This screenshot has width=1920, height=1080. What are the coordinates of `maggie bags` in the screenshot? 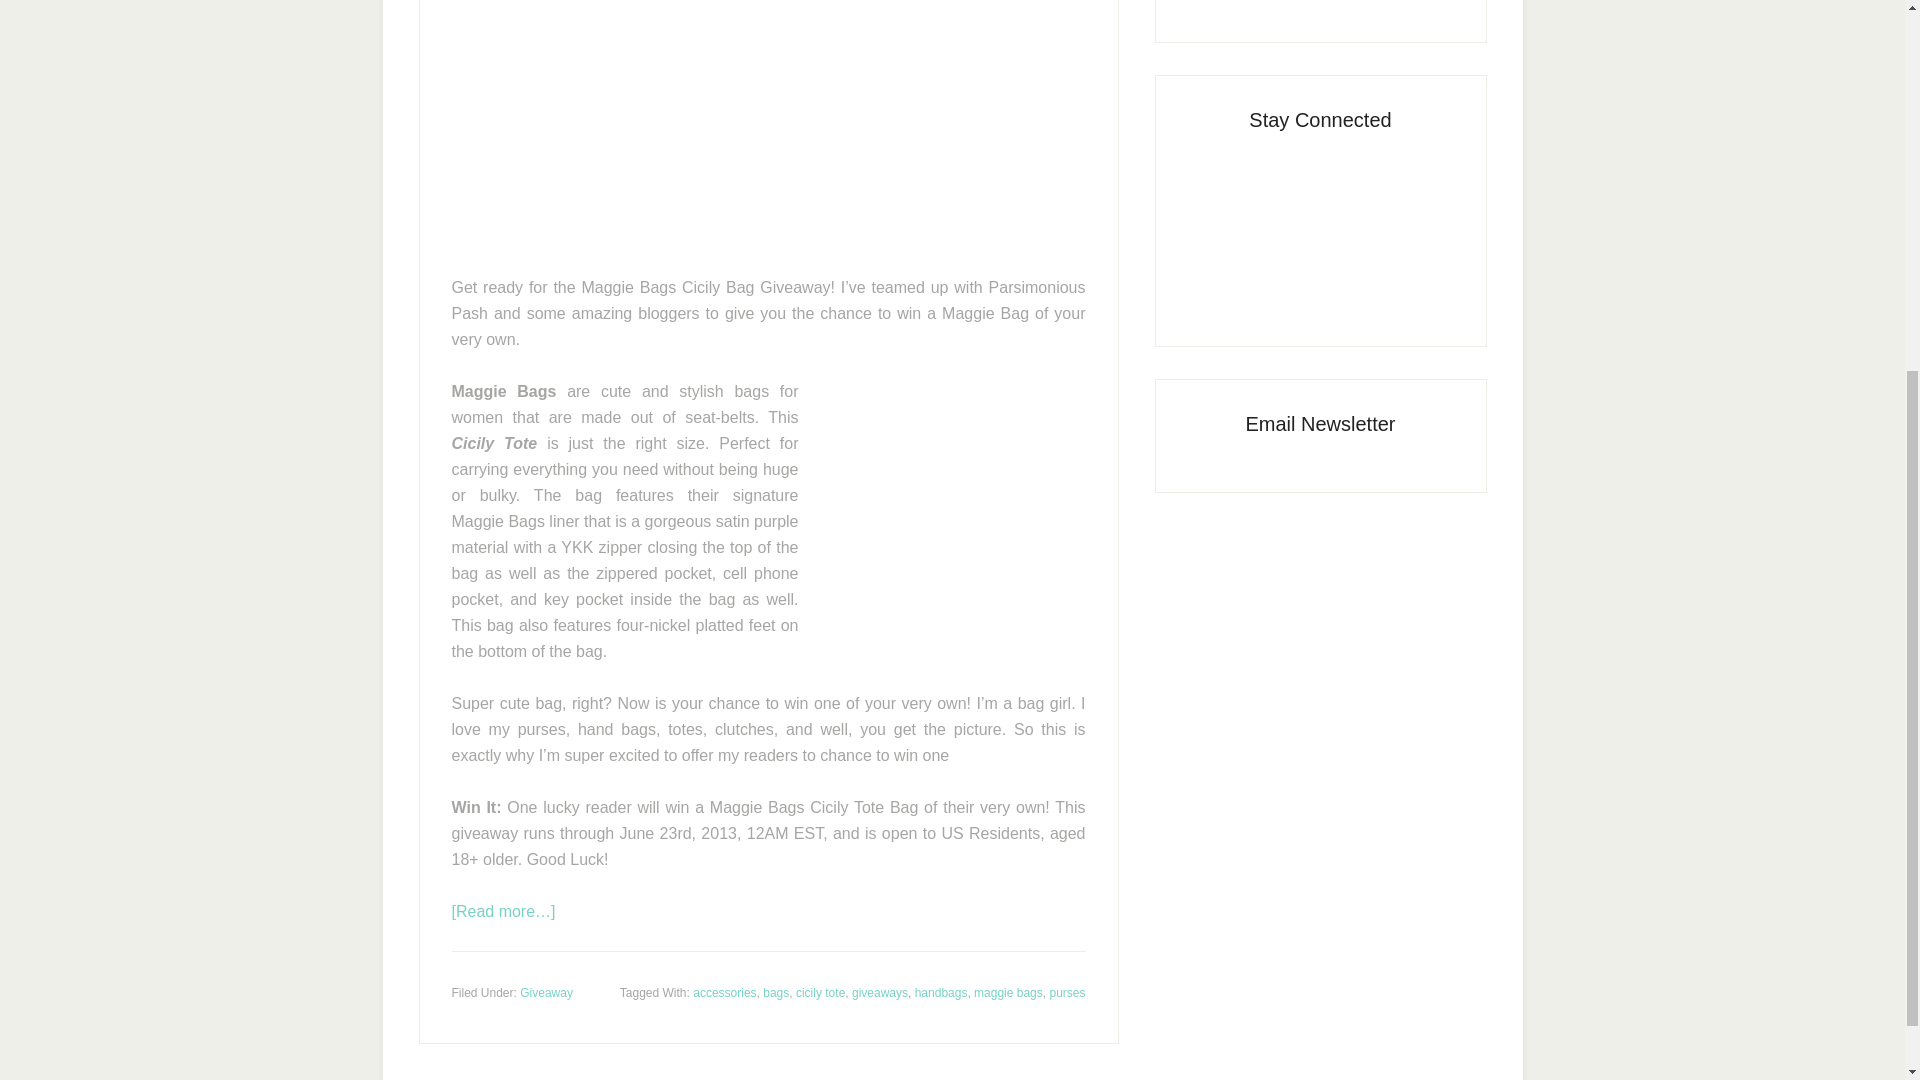 It's located at (1008, 993).